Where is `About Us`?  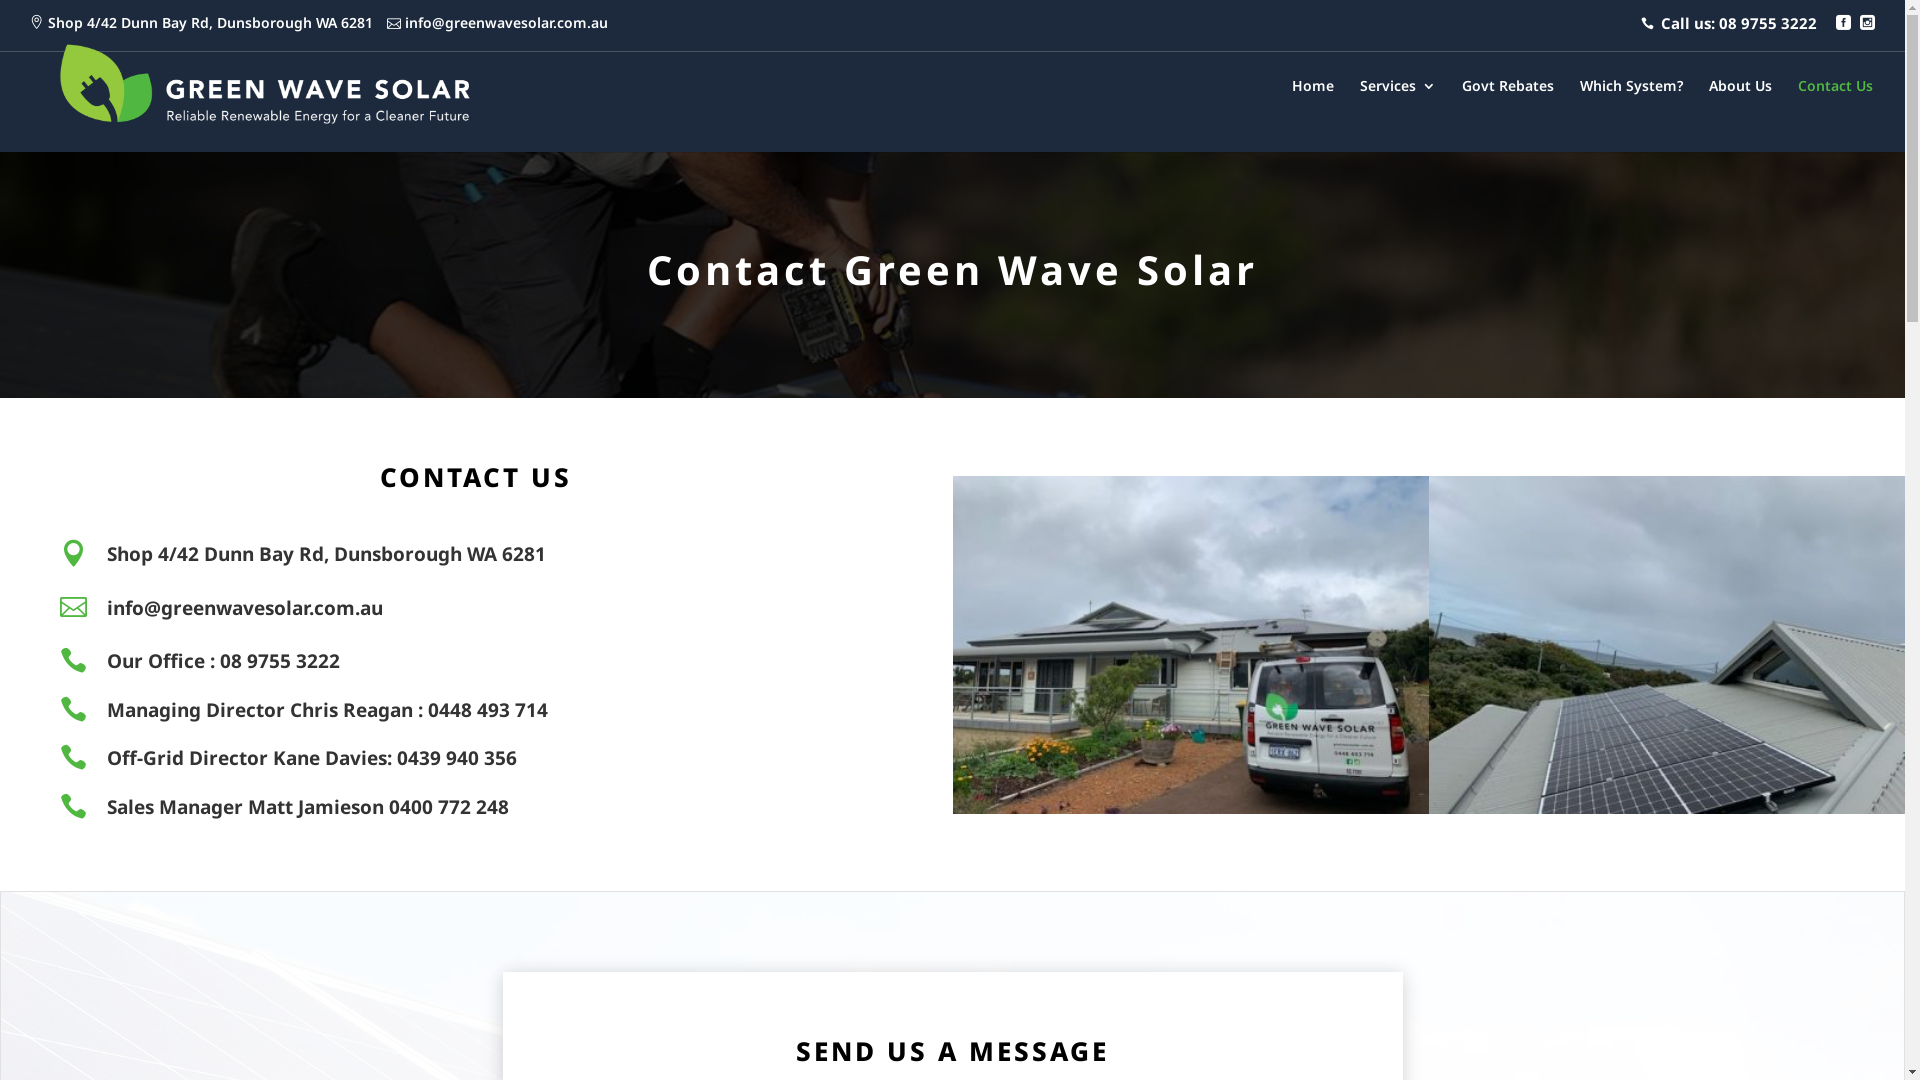
About Us is located at coordinates (1740, 114).